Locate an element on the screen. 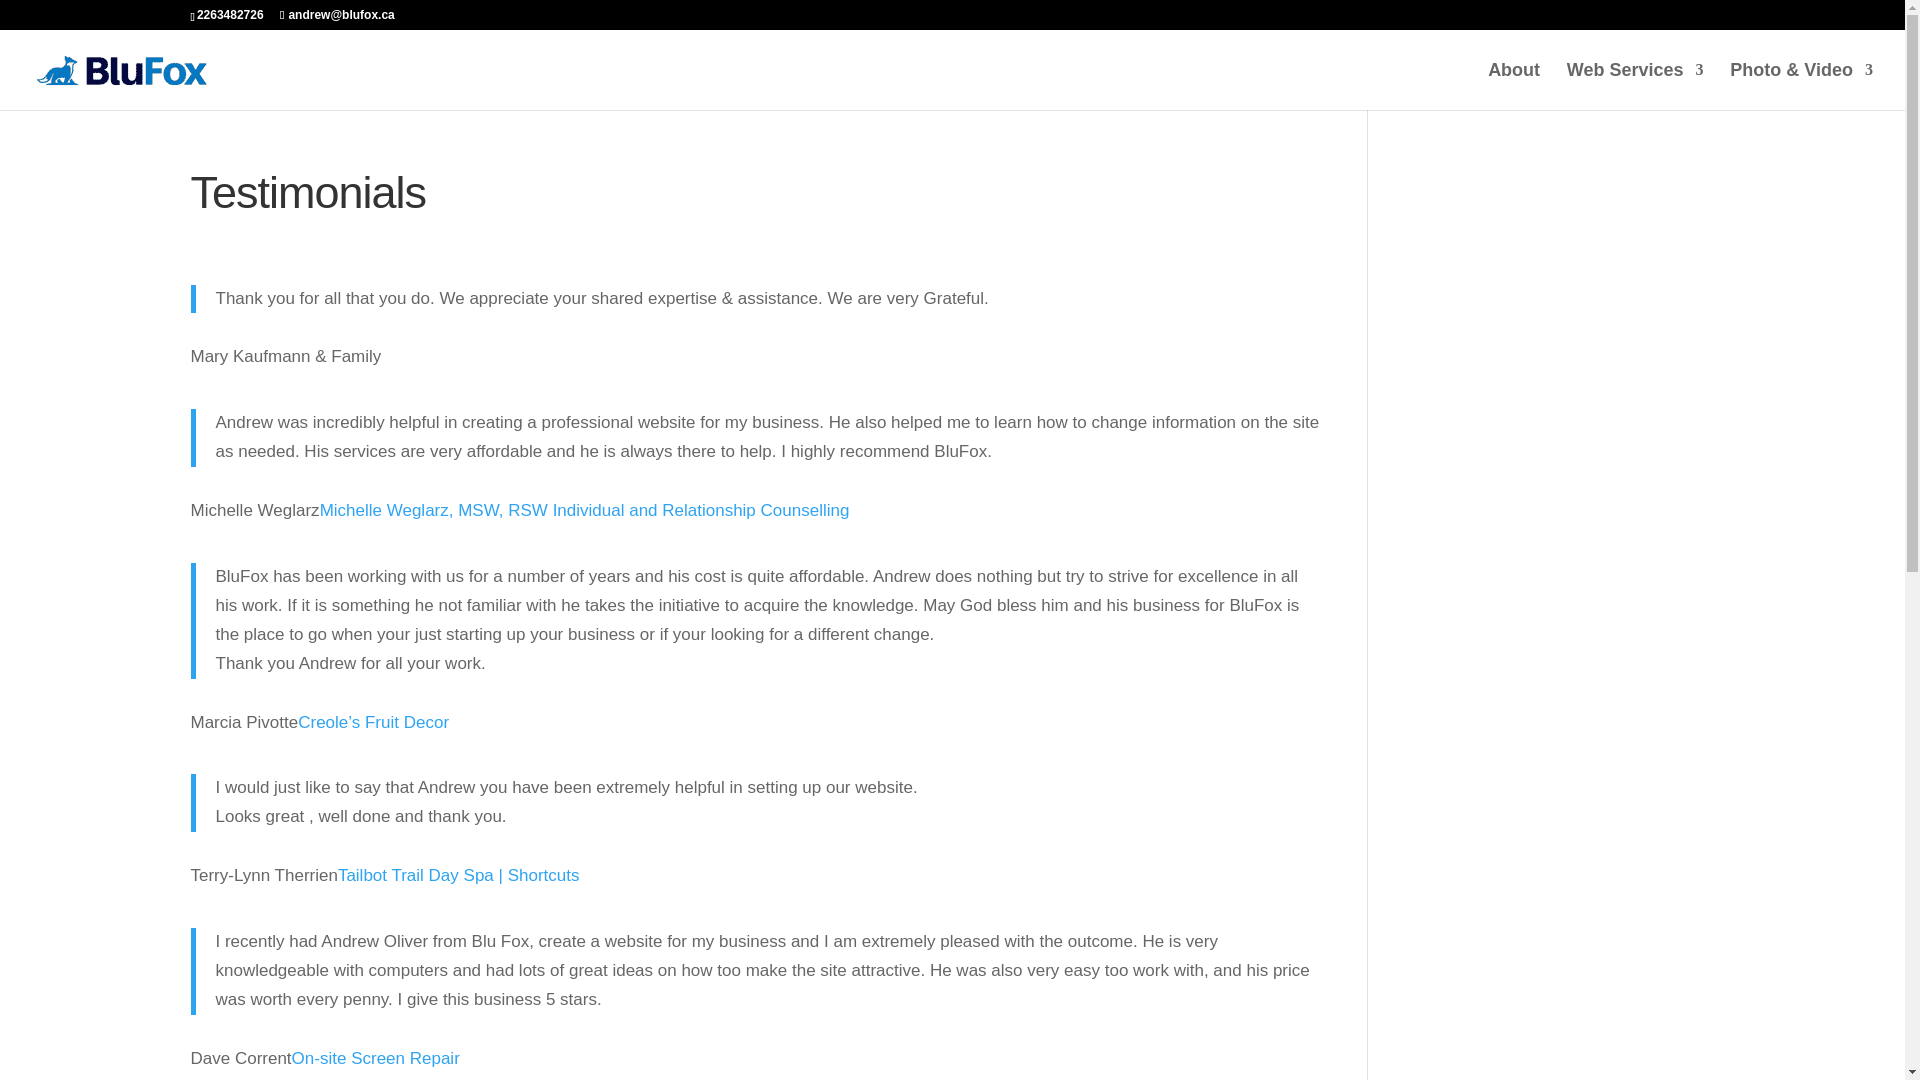  On-site Screen Repair is located at coordinates (376, 1058).